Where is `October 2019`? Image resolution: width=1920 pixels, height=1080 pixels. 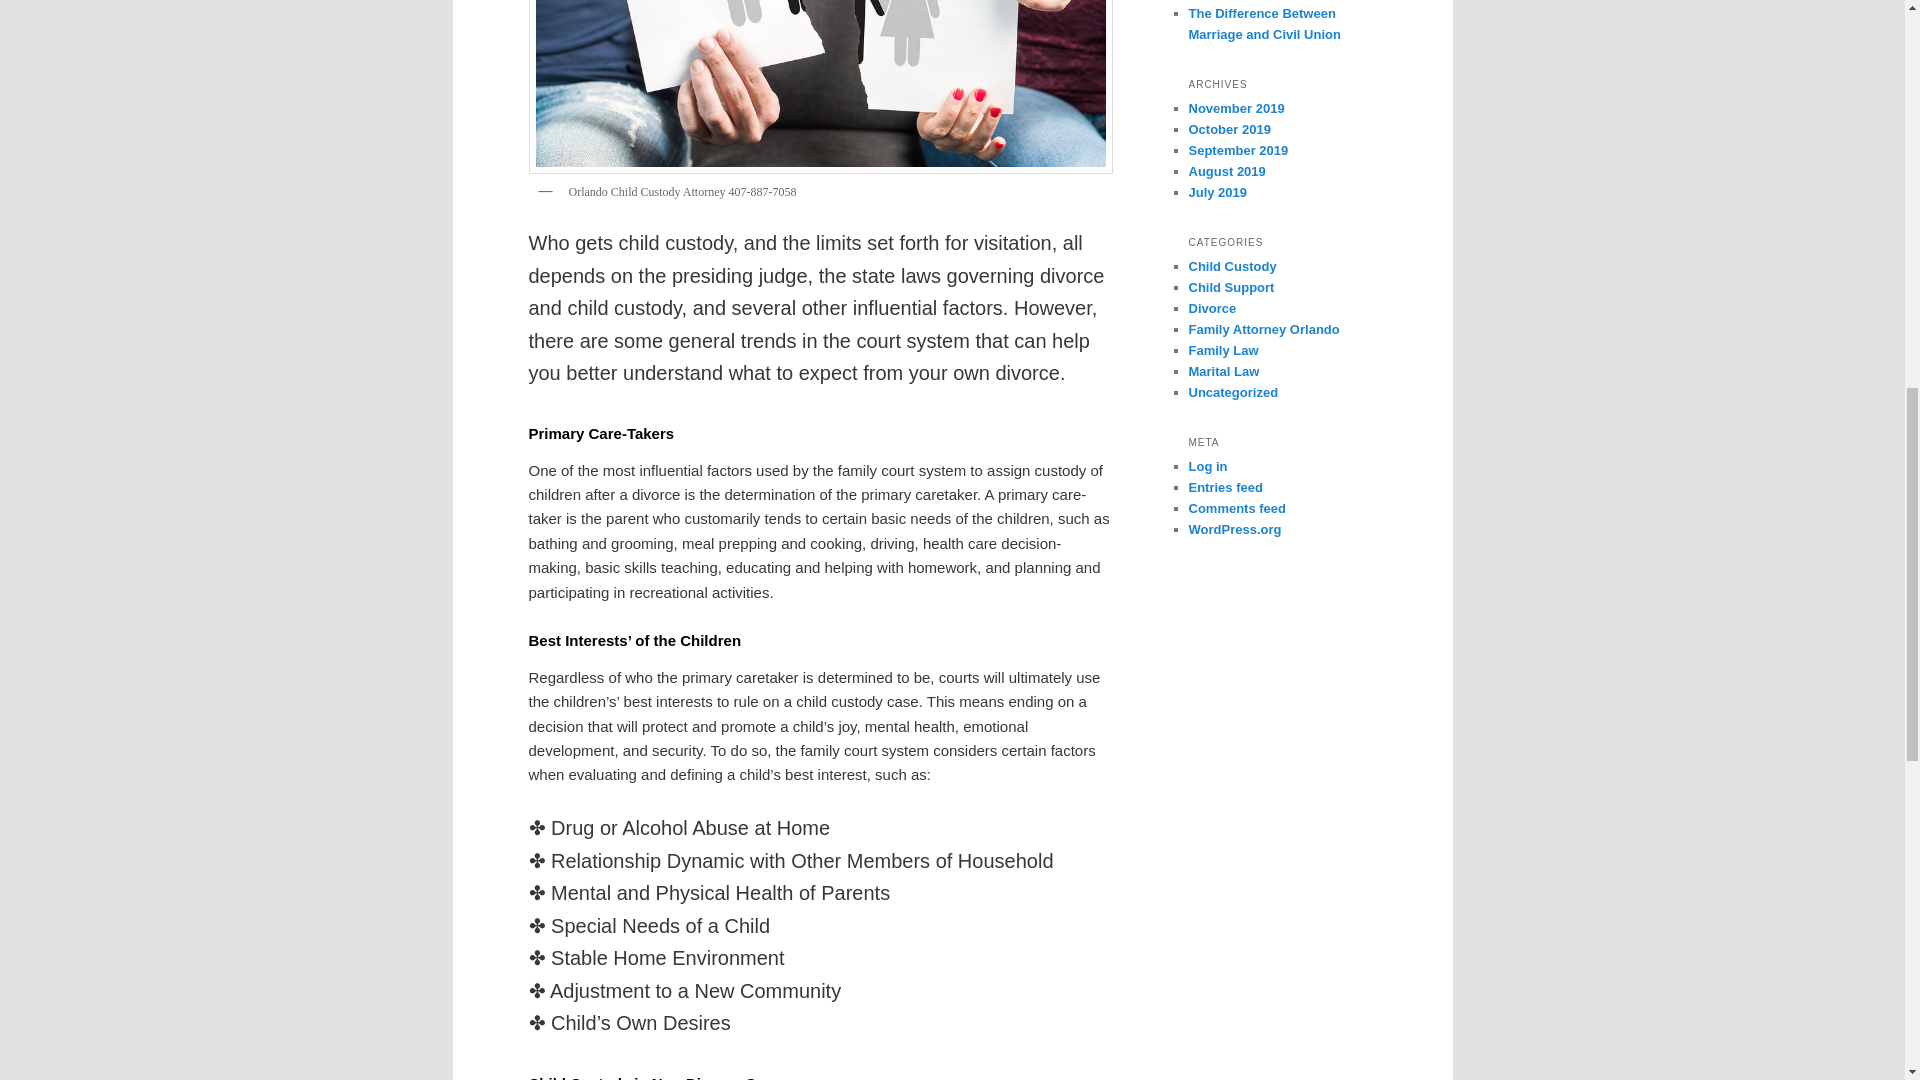 October 2019 is located at coordinates (1228, 130).